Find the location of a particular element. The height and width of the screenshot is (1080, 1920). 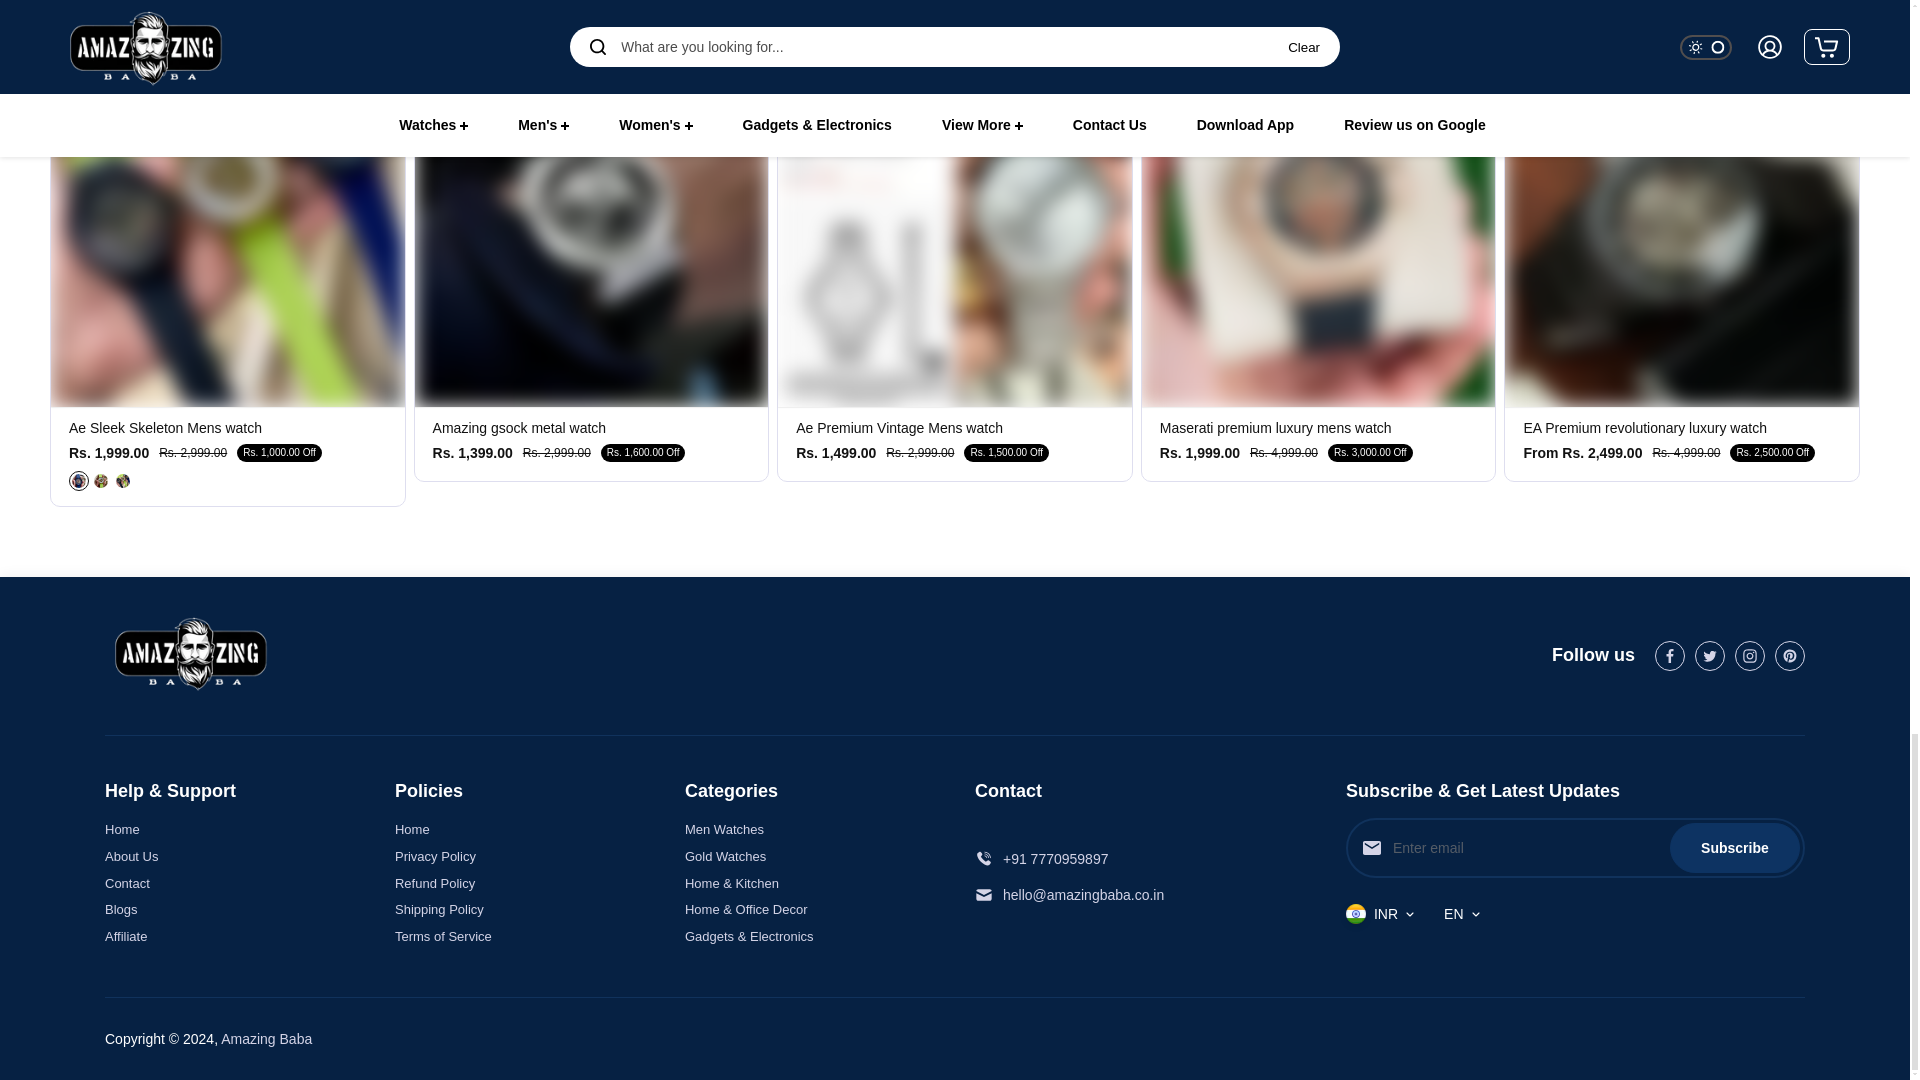

Green is located at coordinates (100, 480).